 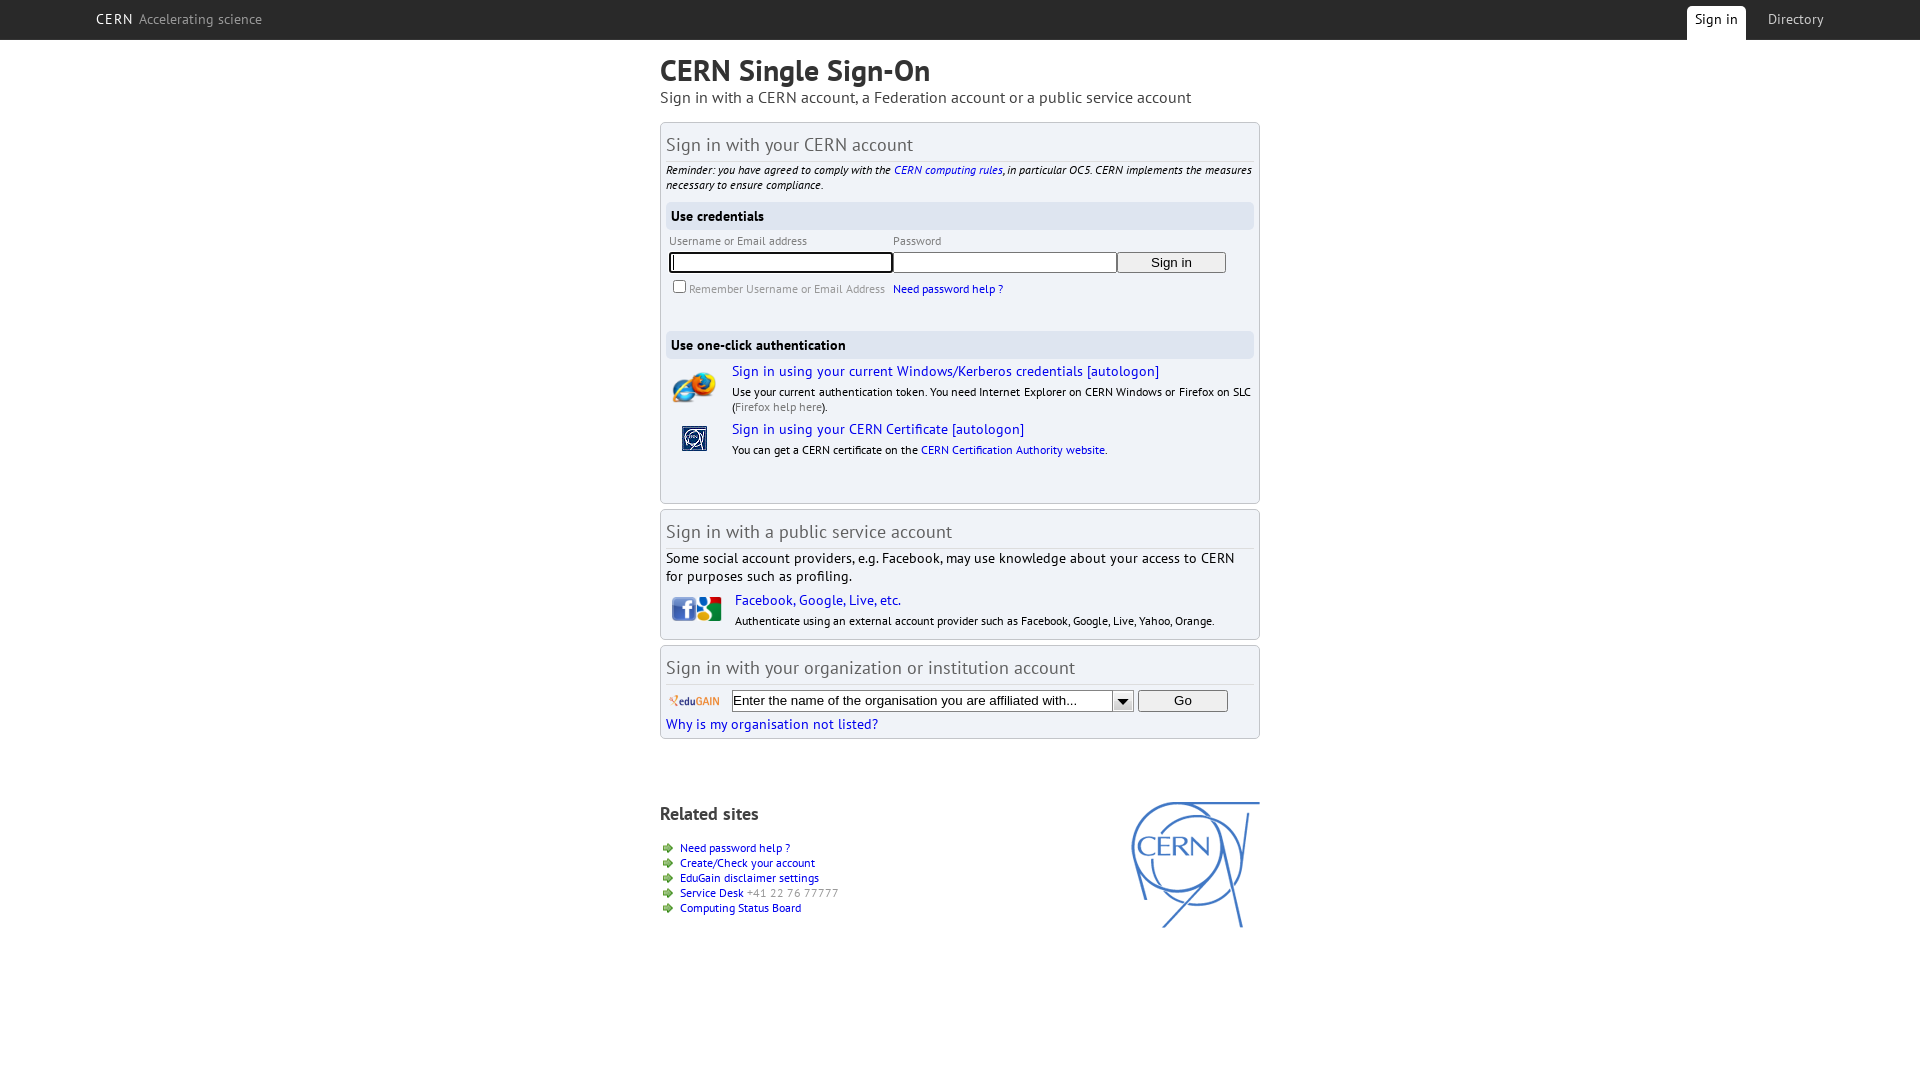 What do you see at coordinates (1196, 923) in the screenshot?
I see `CERN` at bounding box center [1196, 923].